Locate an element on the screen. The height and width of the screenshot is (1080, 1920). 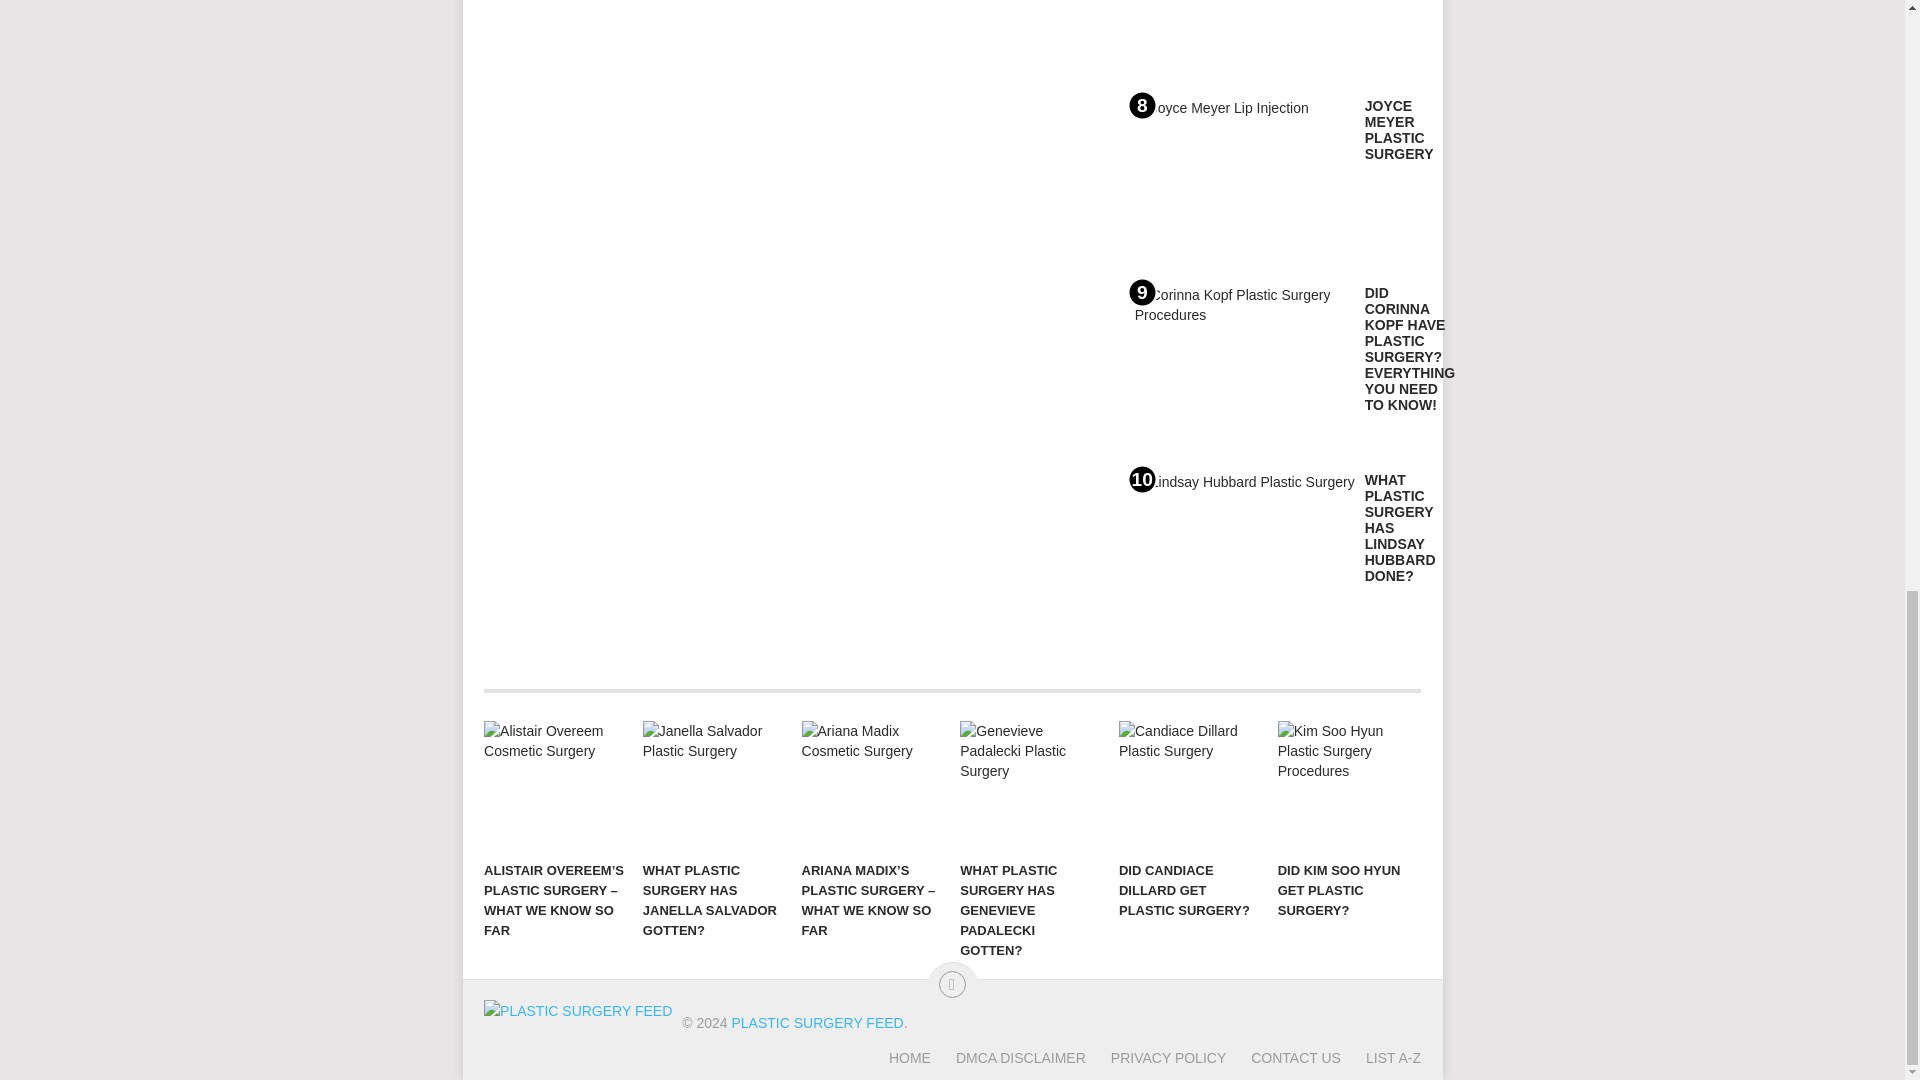
10 is located at coordinates (1244, 552).